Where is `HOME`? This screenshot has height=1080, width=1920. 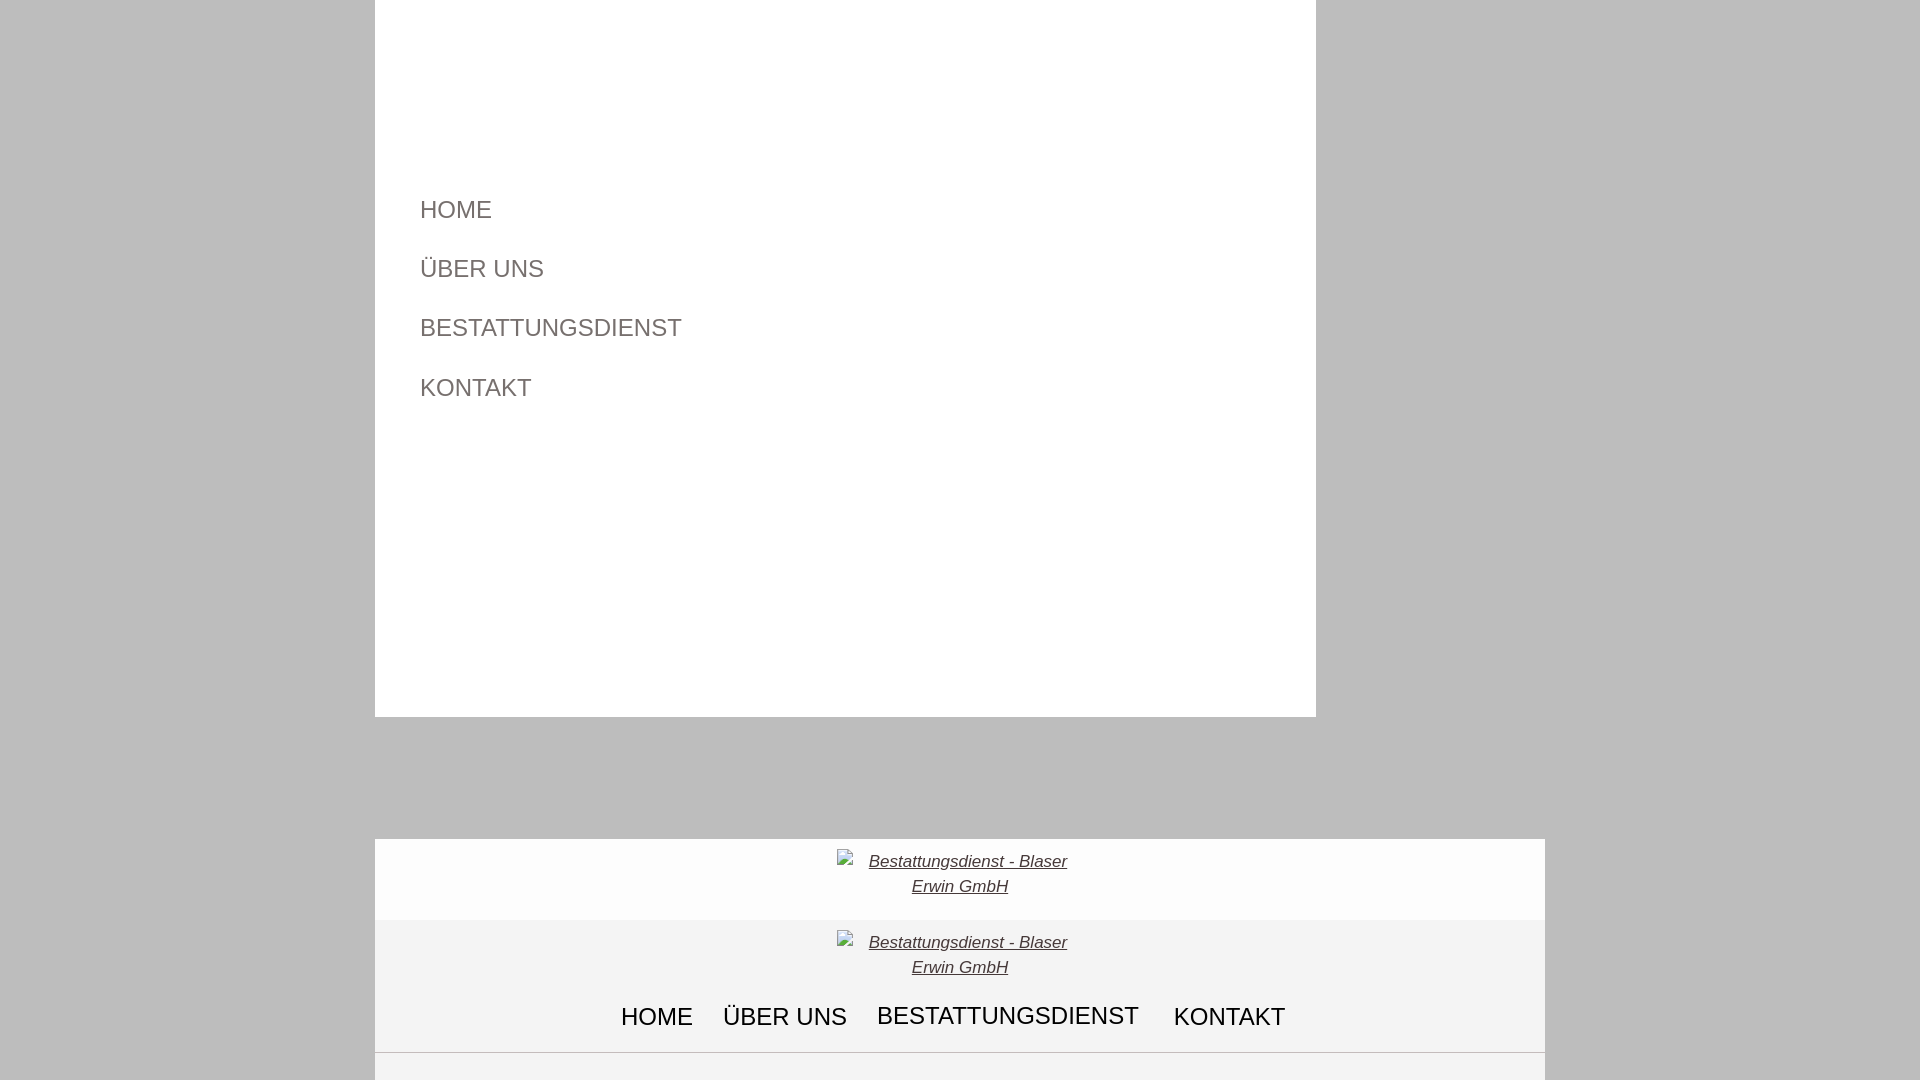
HOME is located at coordinates (657, 1016).